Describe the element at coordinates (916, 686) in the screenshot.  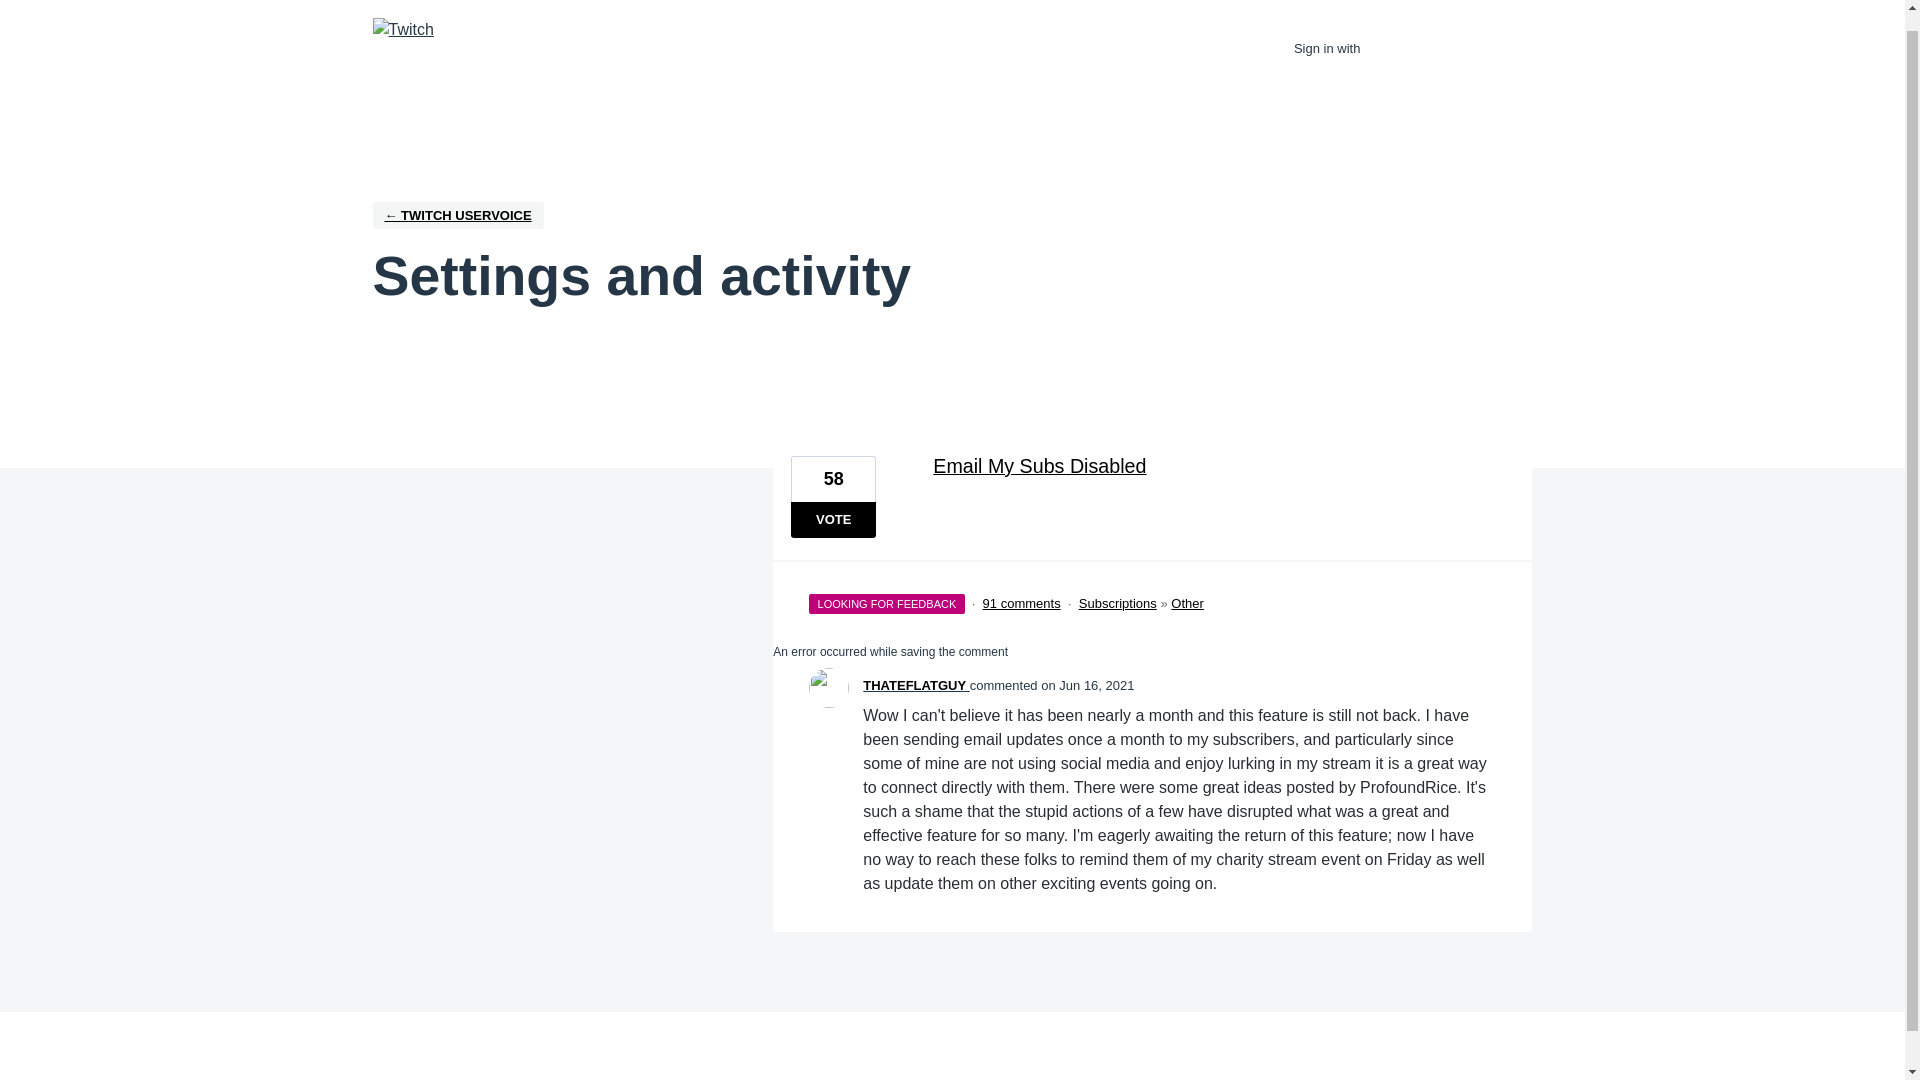
I see `THATEFLATGUY` at that location.